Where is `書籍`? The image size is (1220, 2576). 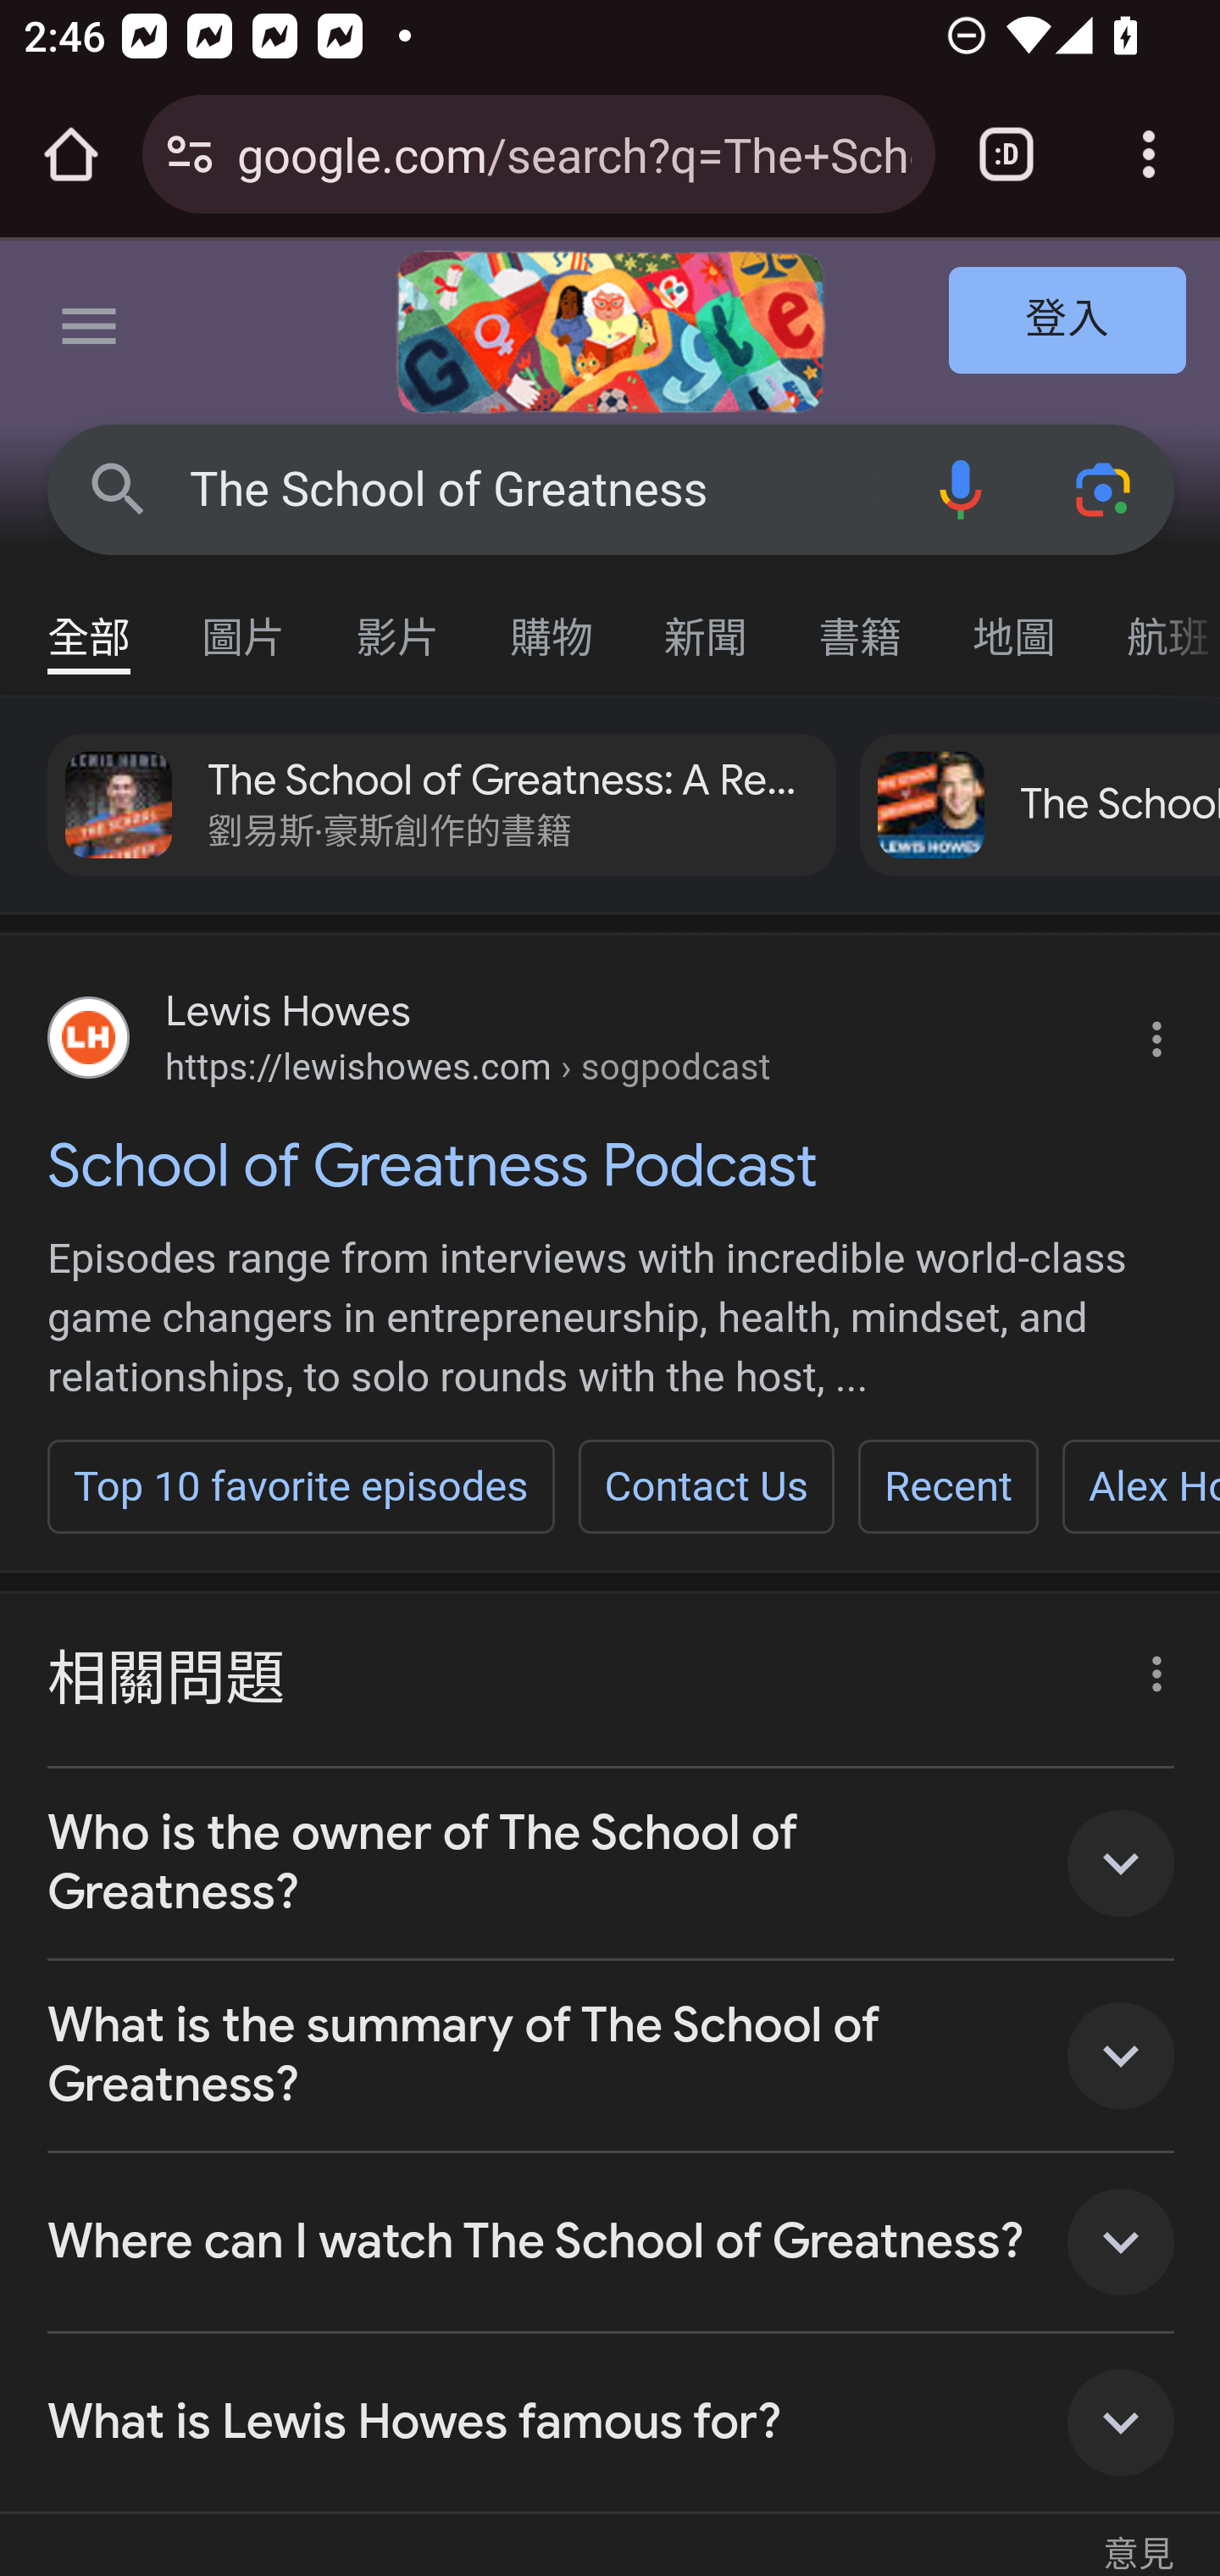
書籍 is located at coordinates (861, 622).